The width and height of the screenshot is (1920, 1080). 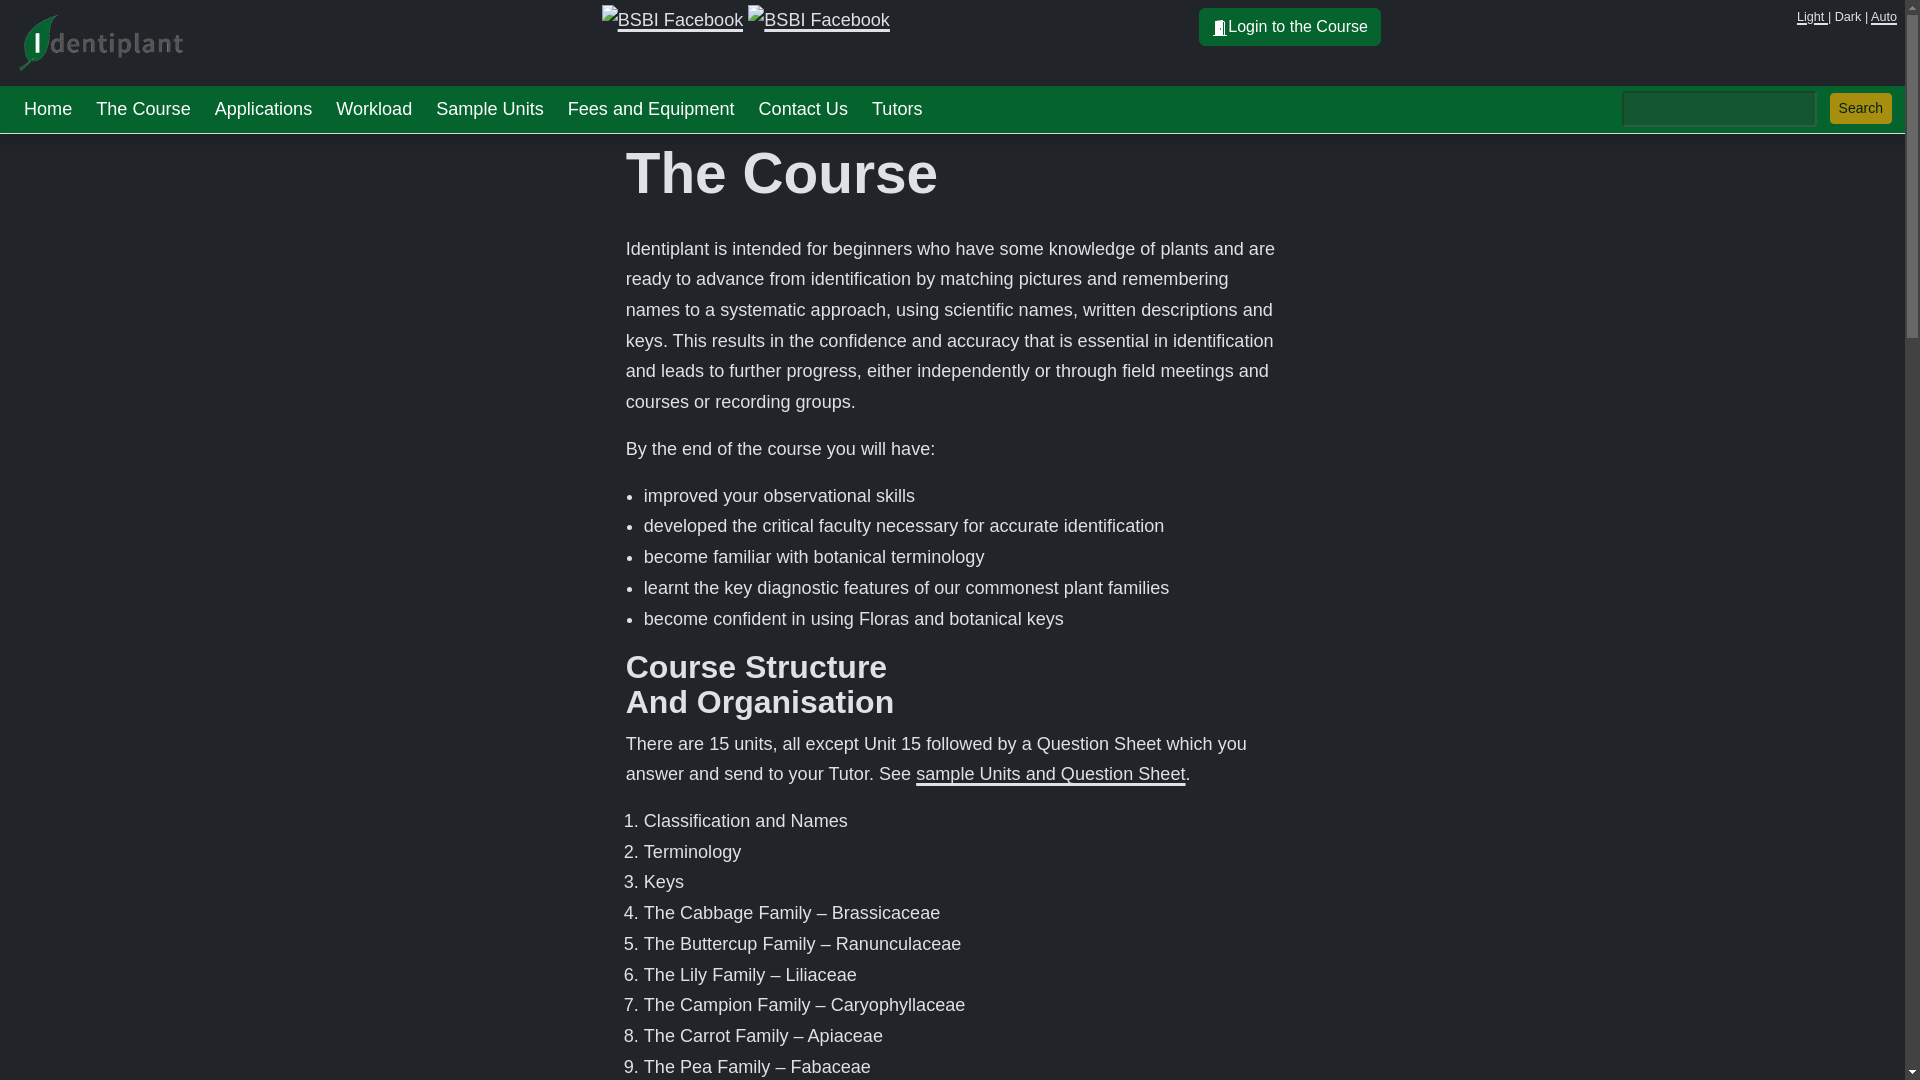 I want to click on Light, so click(x=1812, y=16).